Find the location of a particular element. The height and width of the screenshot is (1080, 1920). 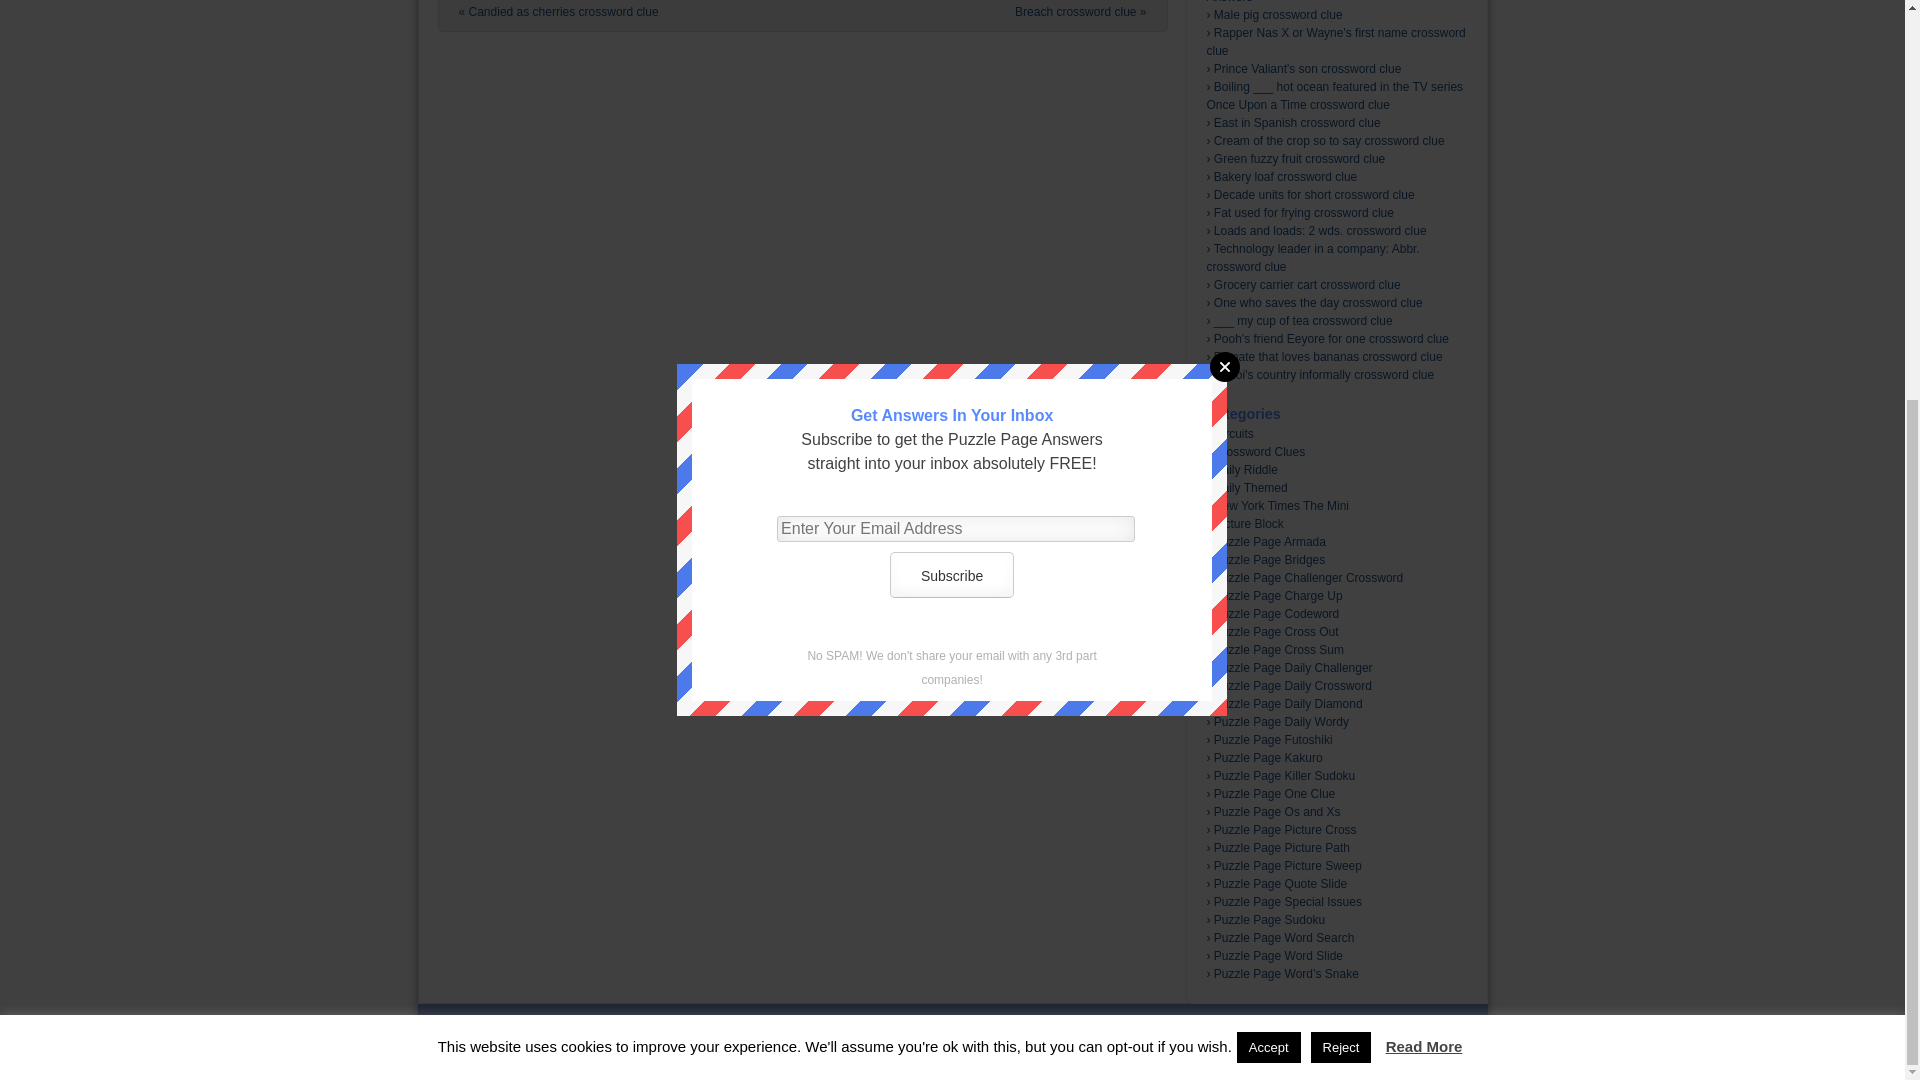

Grocery carrier cart crossword clue is located at coordinates (1307, 284).